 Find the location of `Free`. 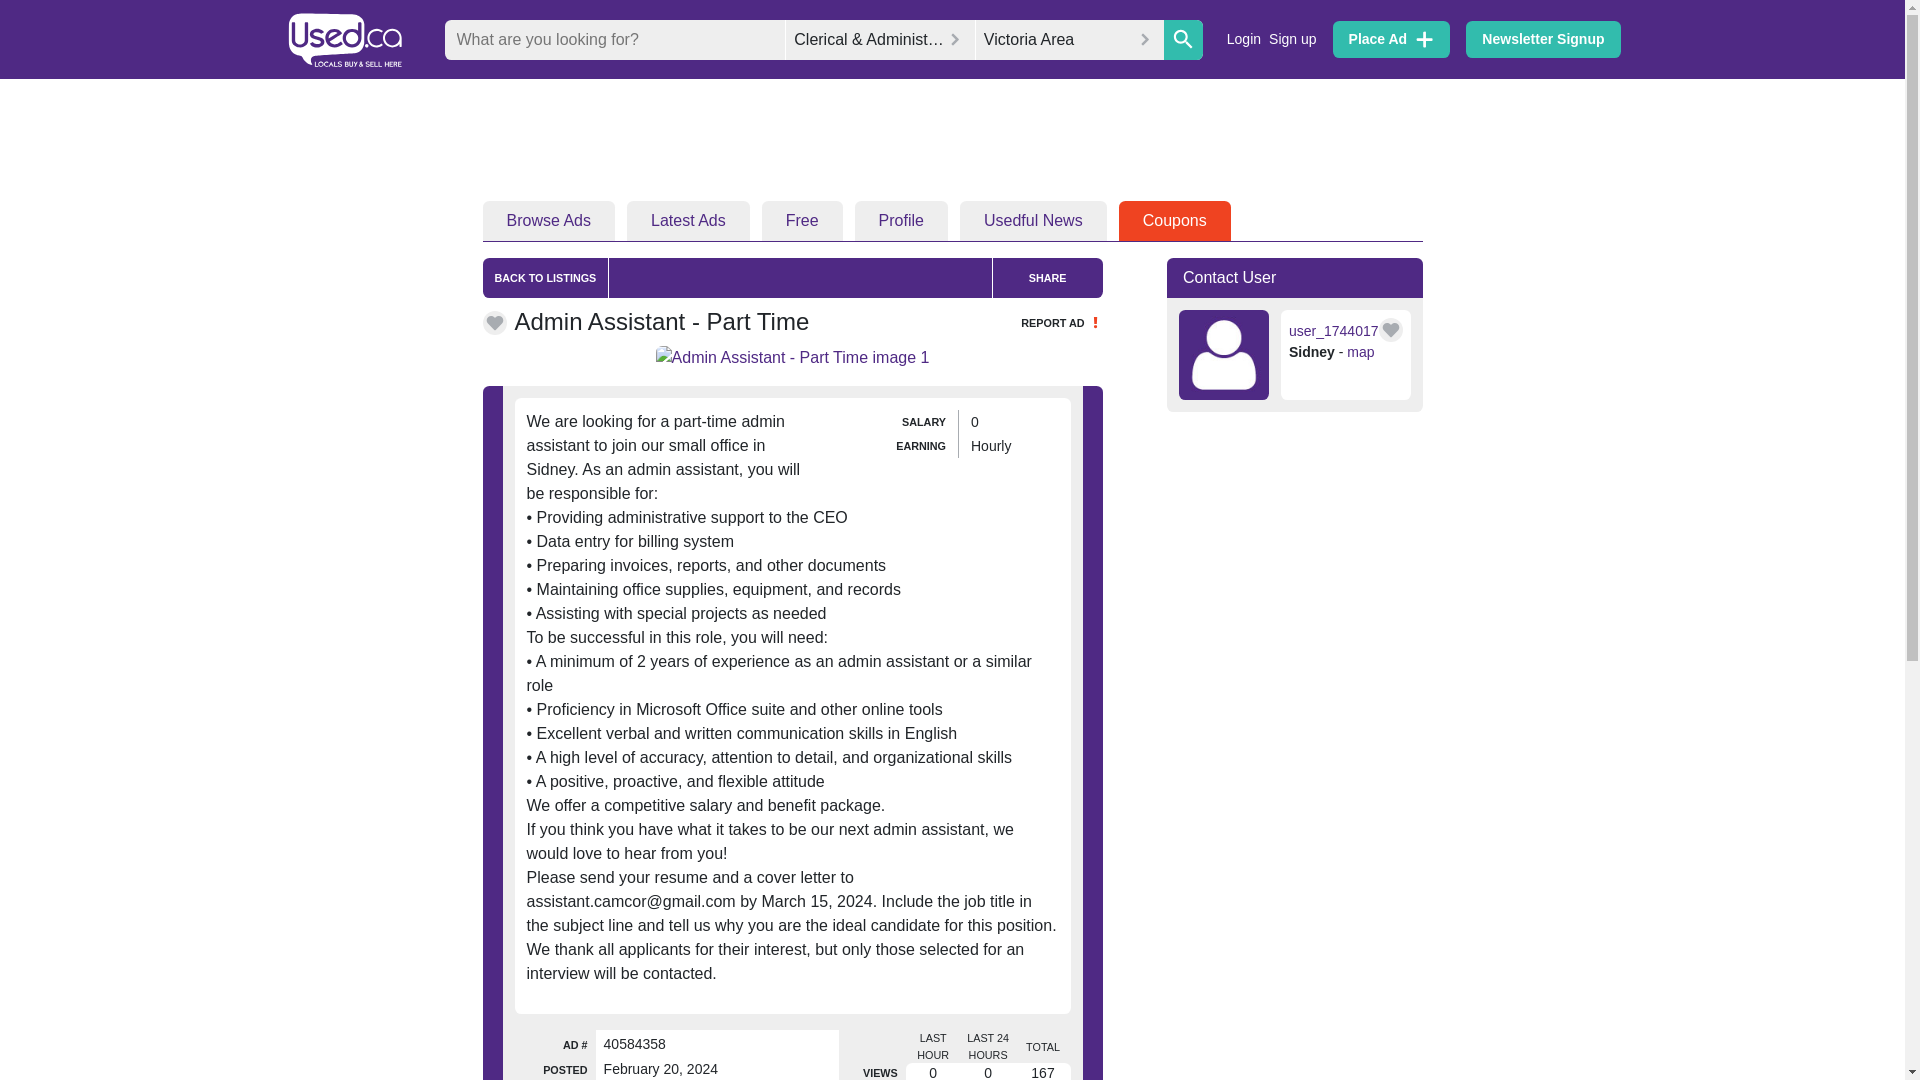

Free is located at coordinates (802, 220).